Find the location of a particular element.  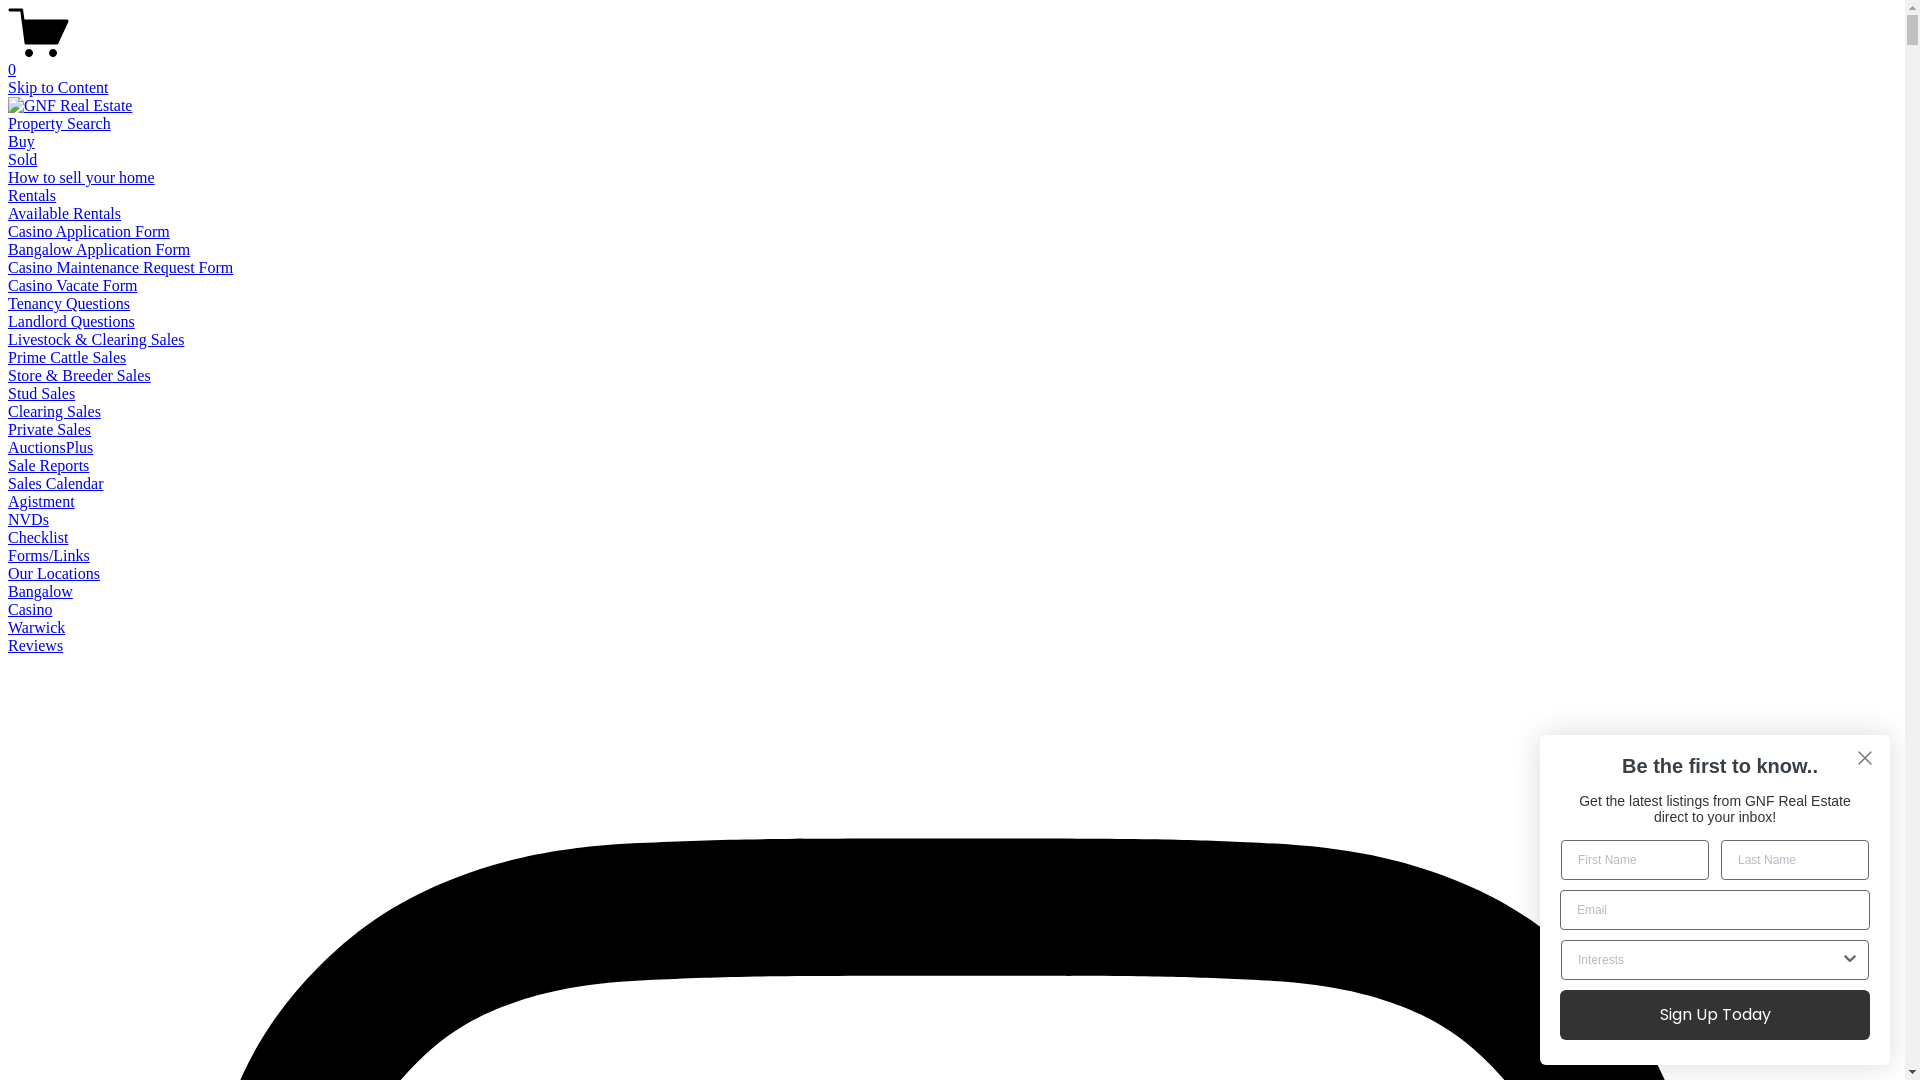

AuctionsPlus is located at coordinates (50, 448).